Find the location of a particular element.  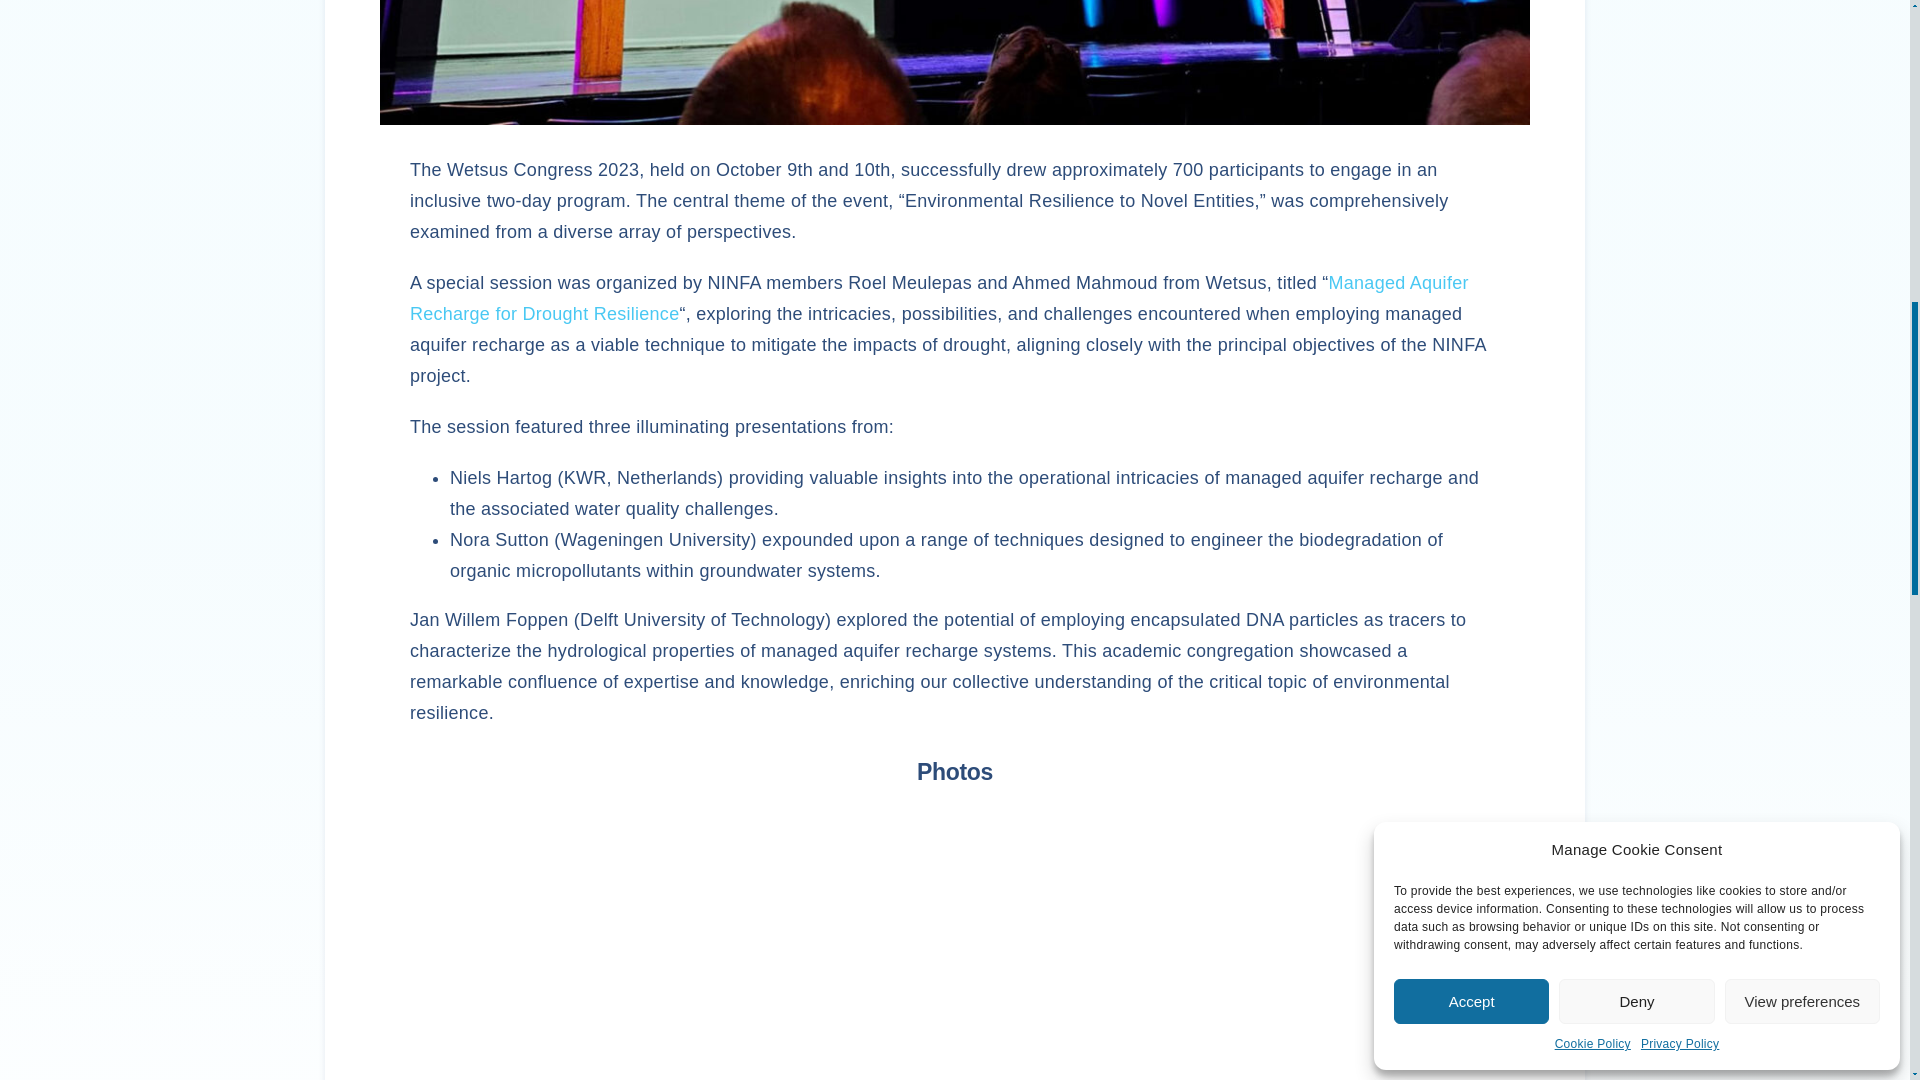

Quantifying-aquifer-heterogeneity is located at coordinates (954, 946).